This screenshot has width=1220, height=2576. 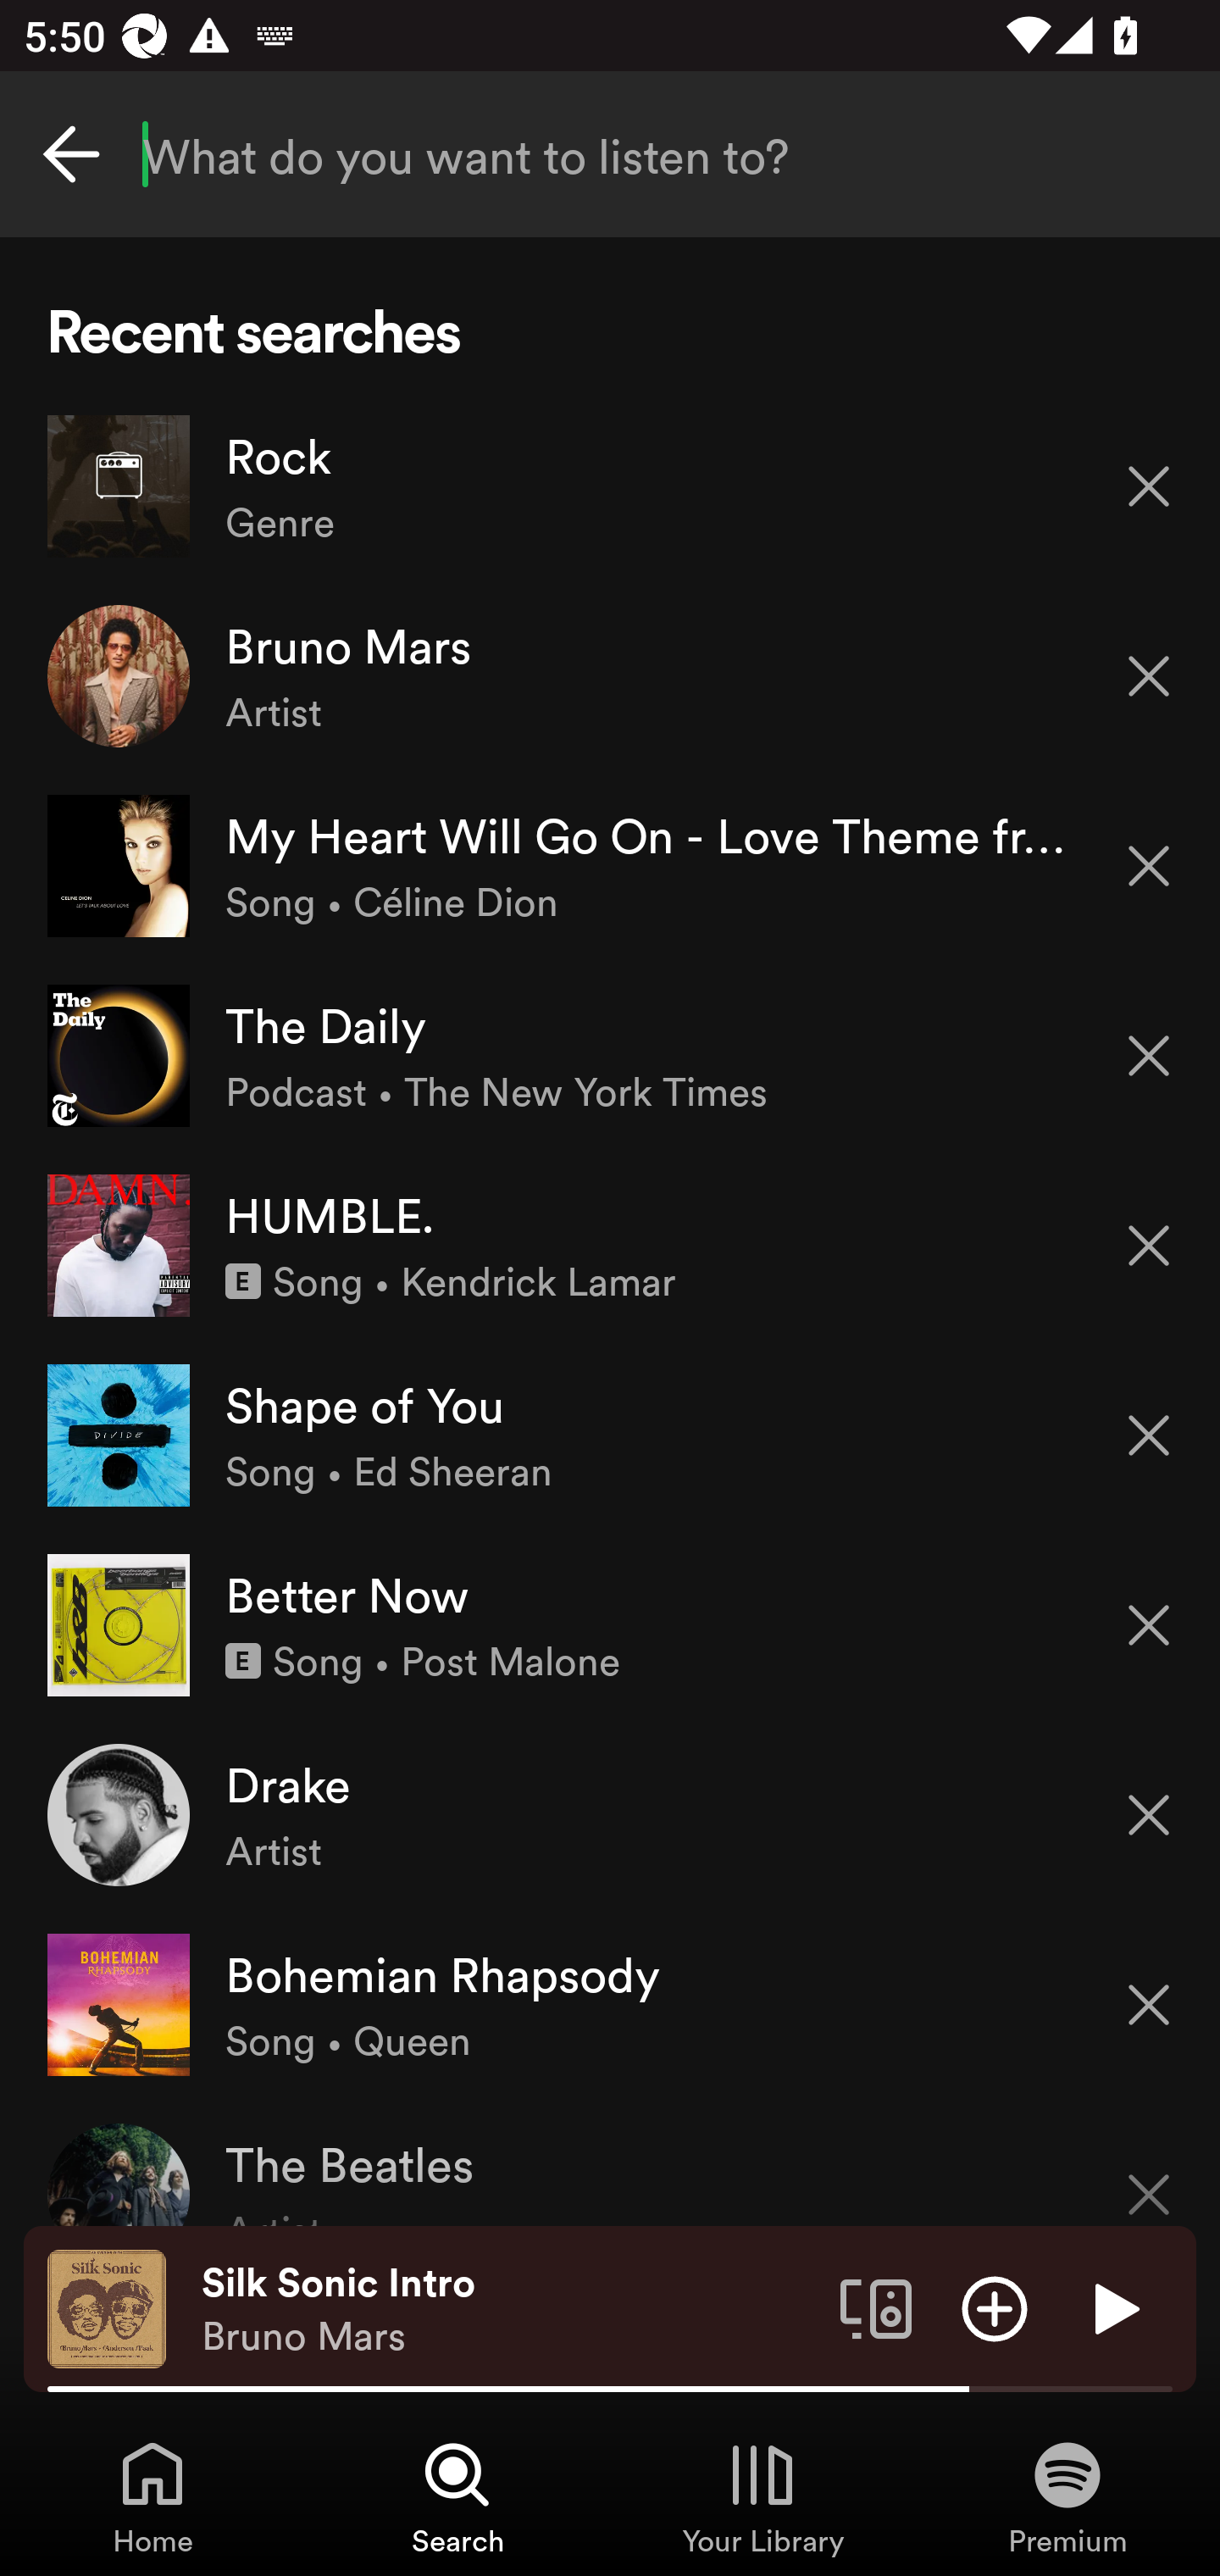 What do you see at coordinates (1149, 2173) in the screenshot?
I see `Remove` at bounding box center [1149, 2173].